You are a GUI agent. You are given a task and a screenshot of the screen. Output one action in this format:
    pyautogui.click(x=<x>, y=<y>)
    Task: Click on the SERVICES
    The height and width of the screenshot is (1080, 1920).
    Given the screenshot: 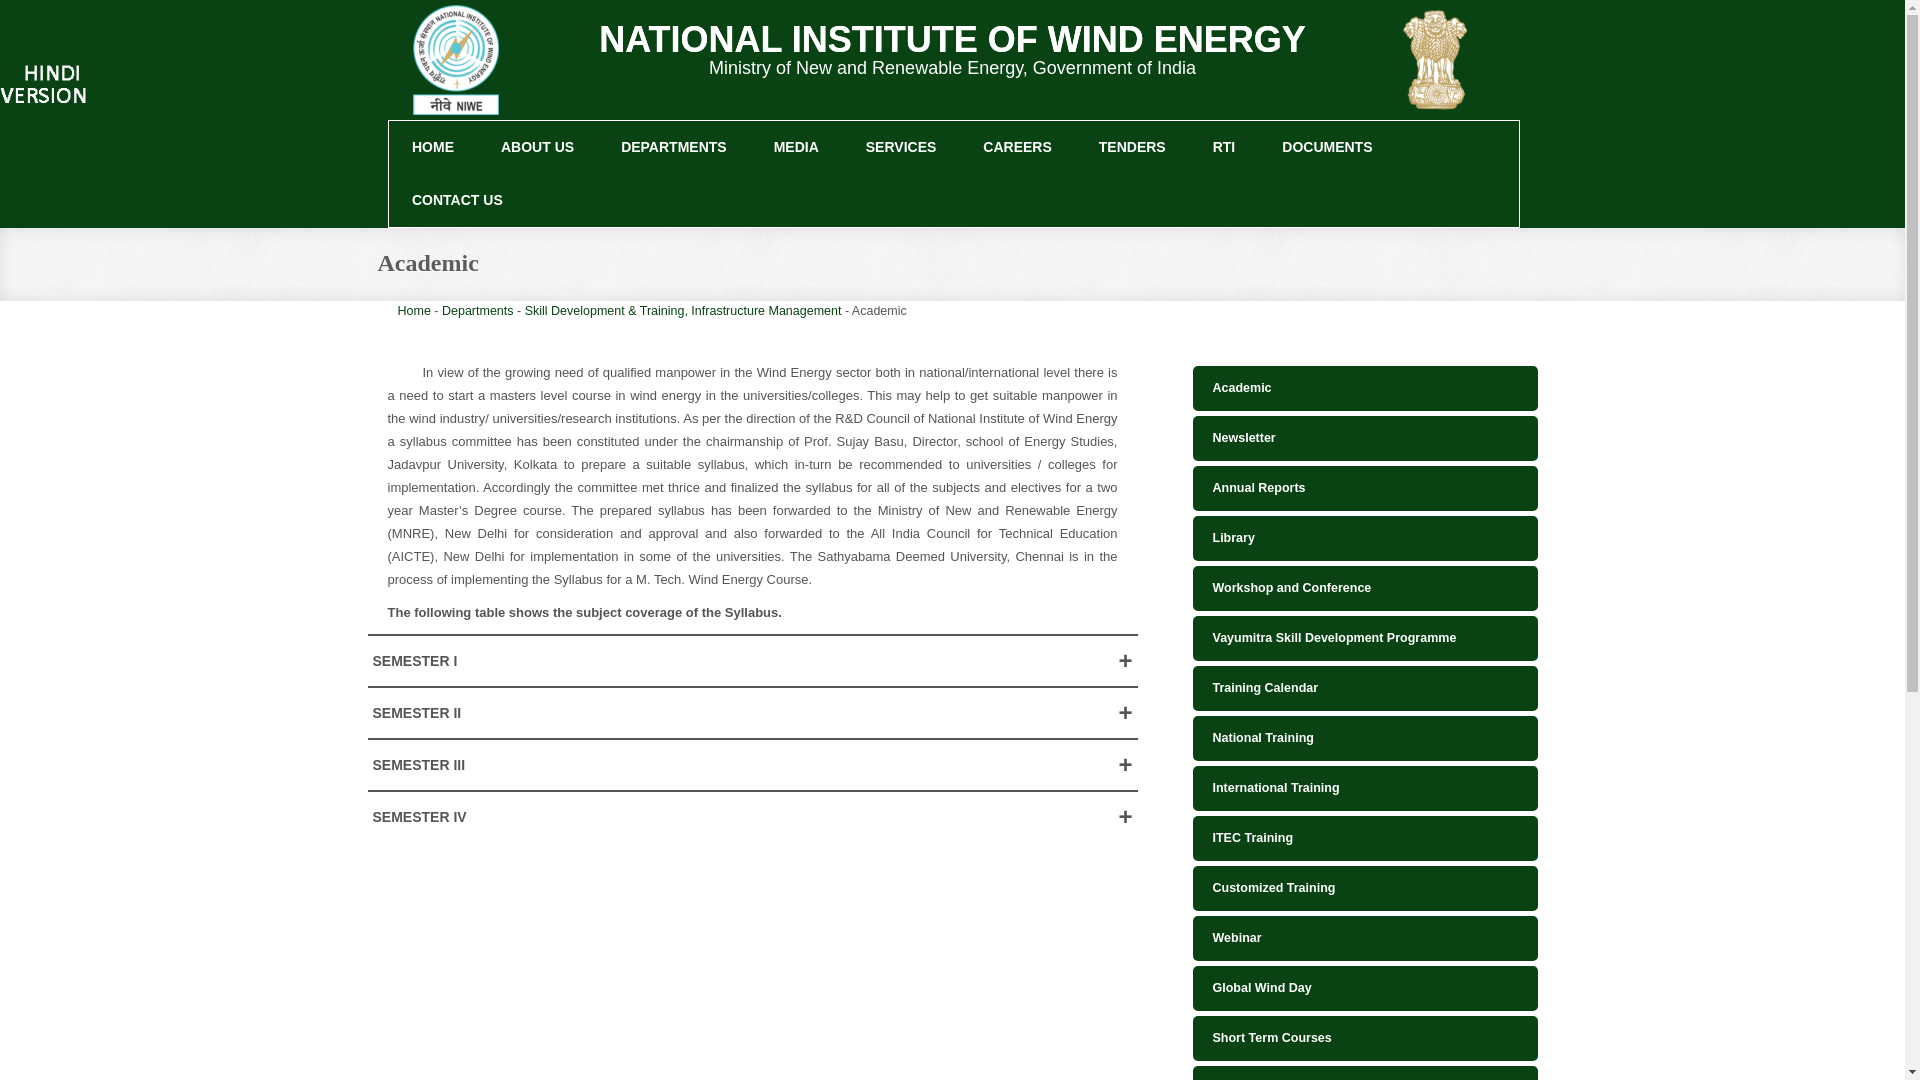 What is the action you would take?
    pyautogui.click(x=901, y=146)
    